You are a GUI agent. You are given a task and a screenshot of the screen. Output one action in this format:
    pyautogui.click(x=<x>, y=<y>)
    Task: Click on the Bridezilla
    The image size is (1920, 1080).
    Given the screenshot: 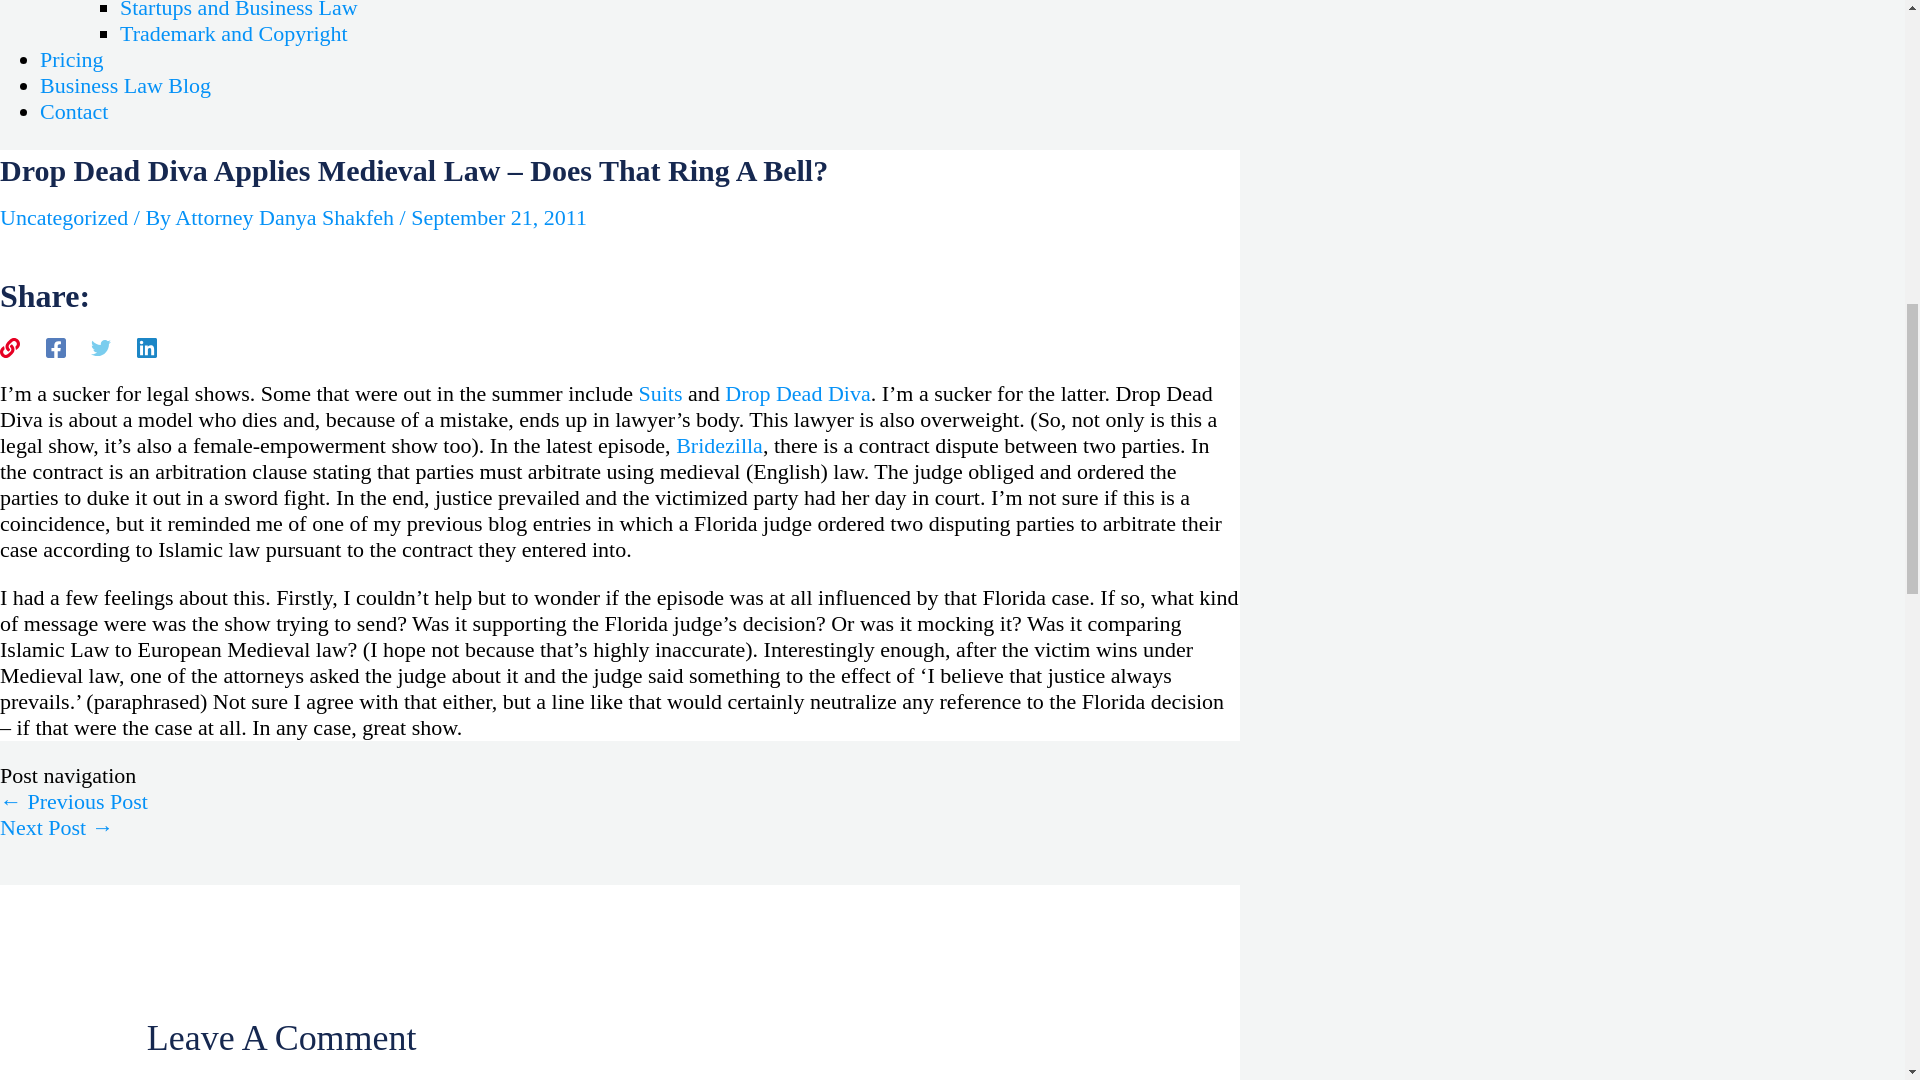 What is the action you would take?
    pyautogui.click(x=718, y=445)
    